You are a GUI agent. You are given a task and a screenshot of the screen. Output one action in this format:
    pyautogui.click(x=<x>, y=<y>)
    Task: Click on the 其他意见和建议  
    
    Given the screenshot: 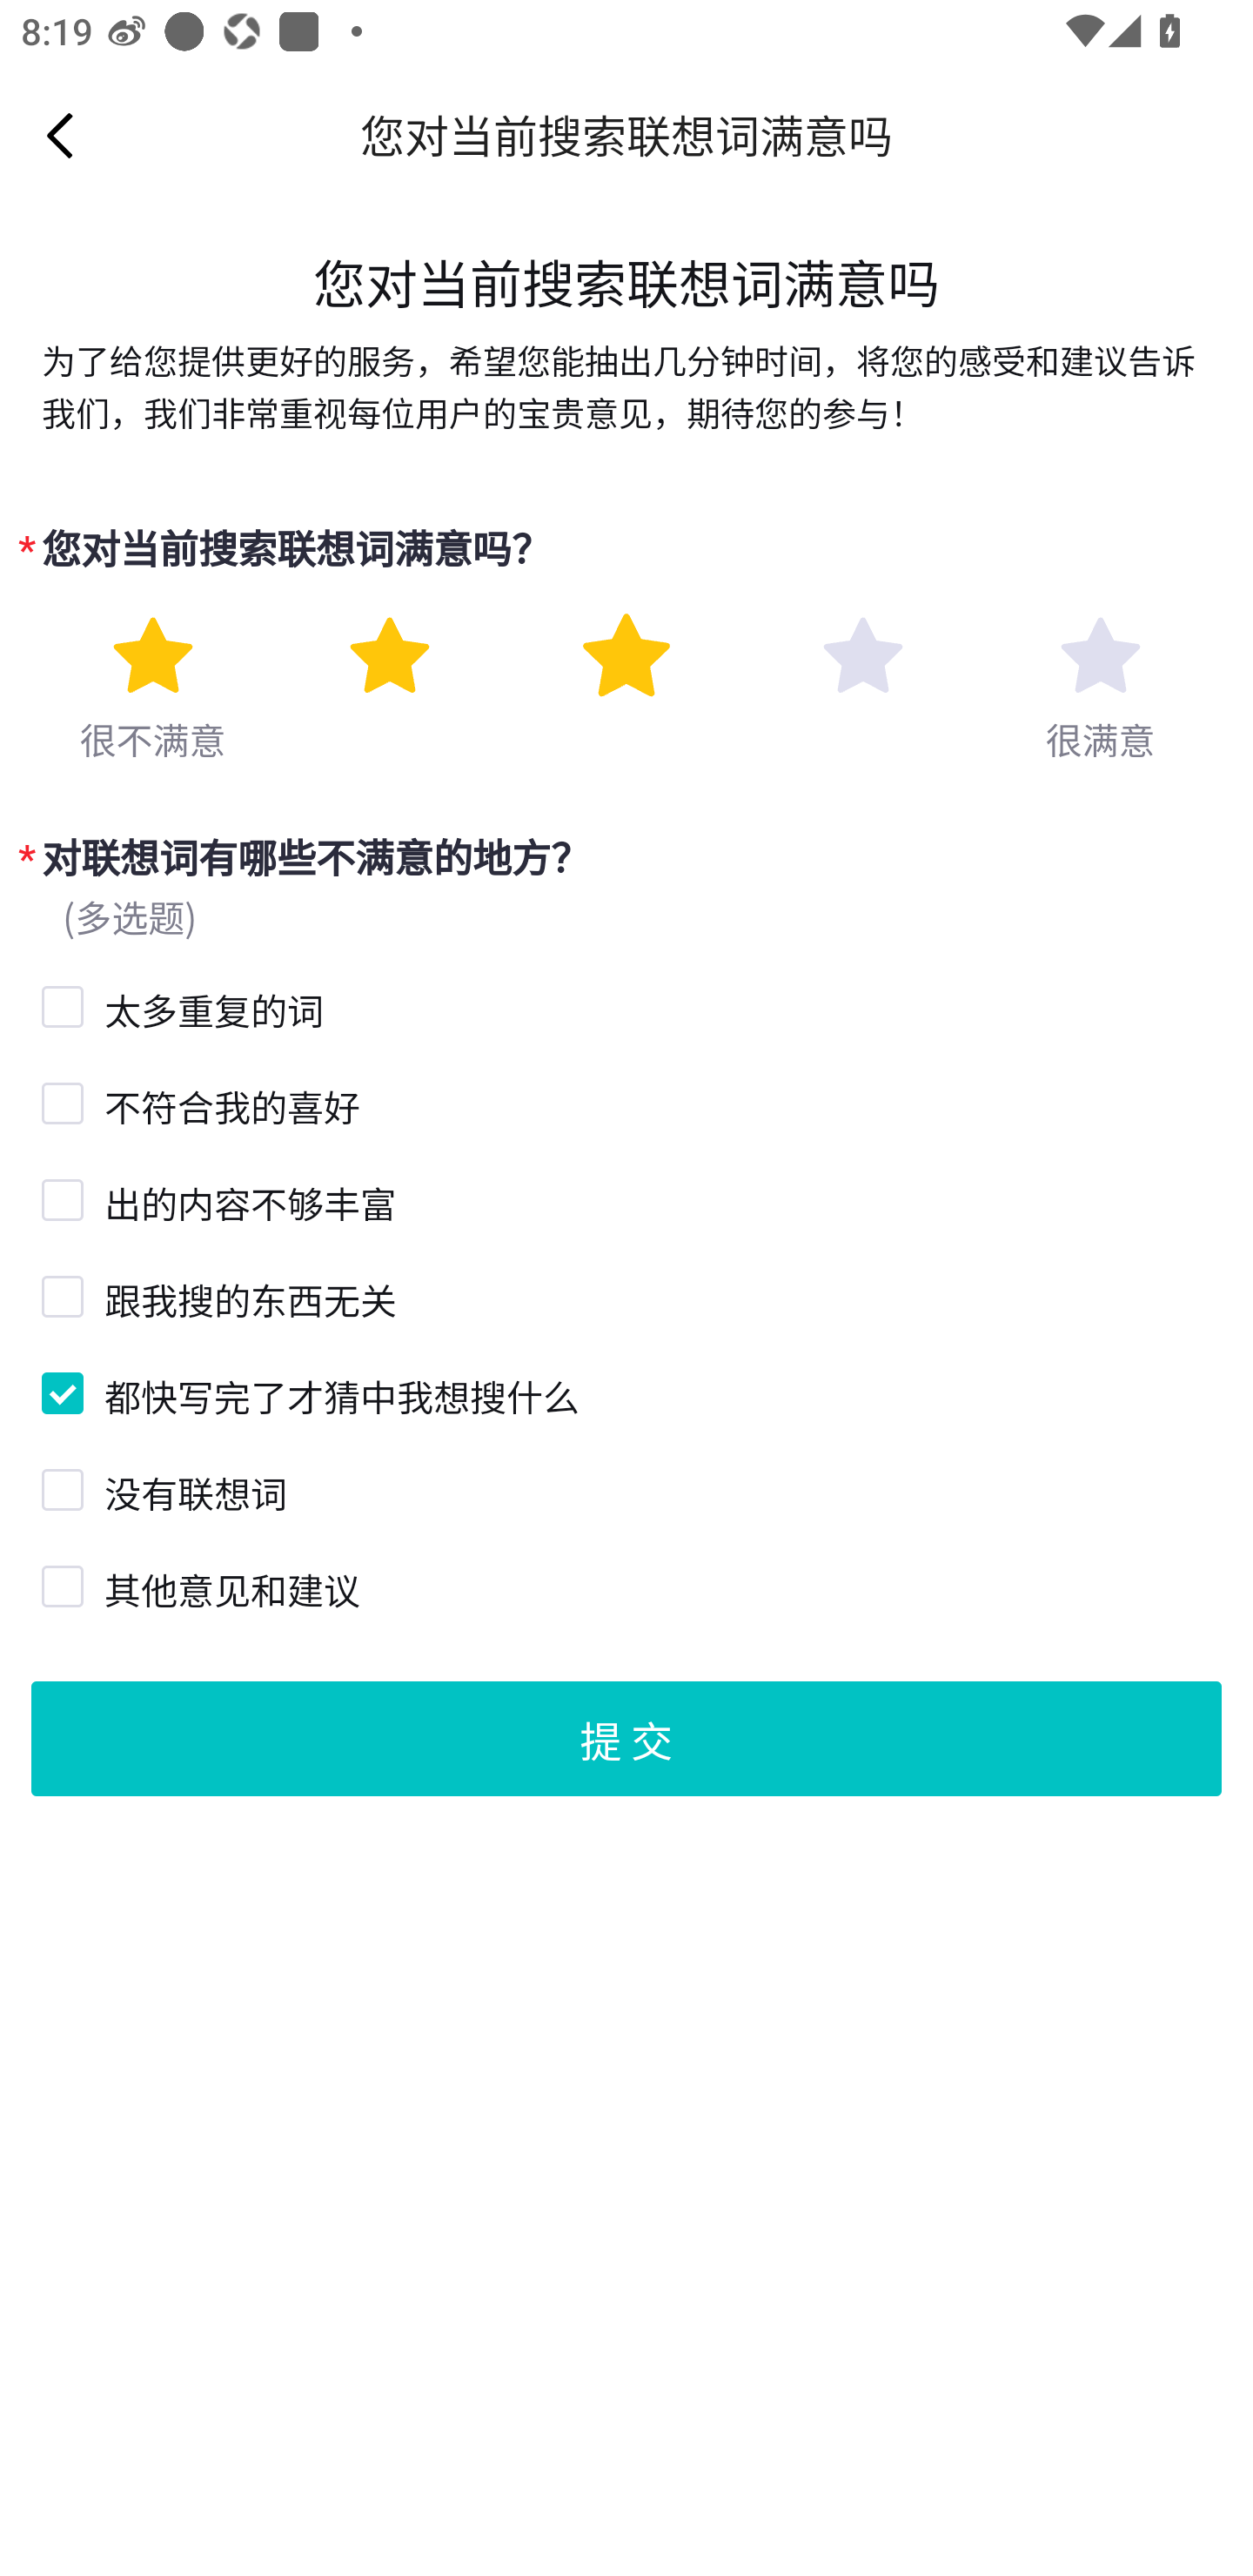 What is the action you would take?
    pyautogui.click(x=59, y=1582)
    